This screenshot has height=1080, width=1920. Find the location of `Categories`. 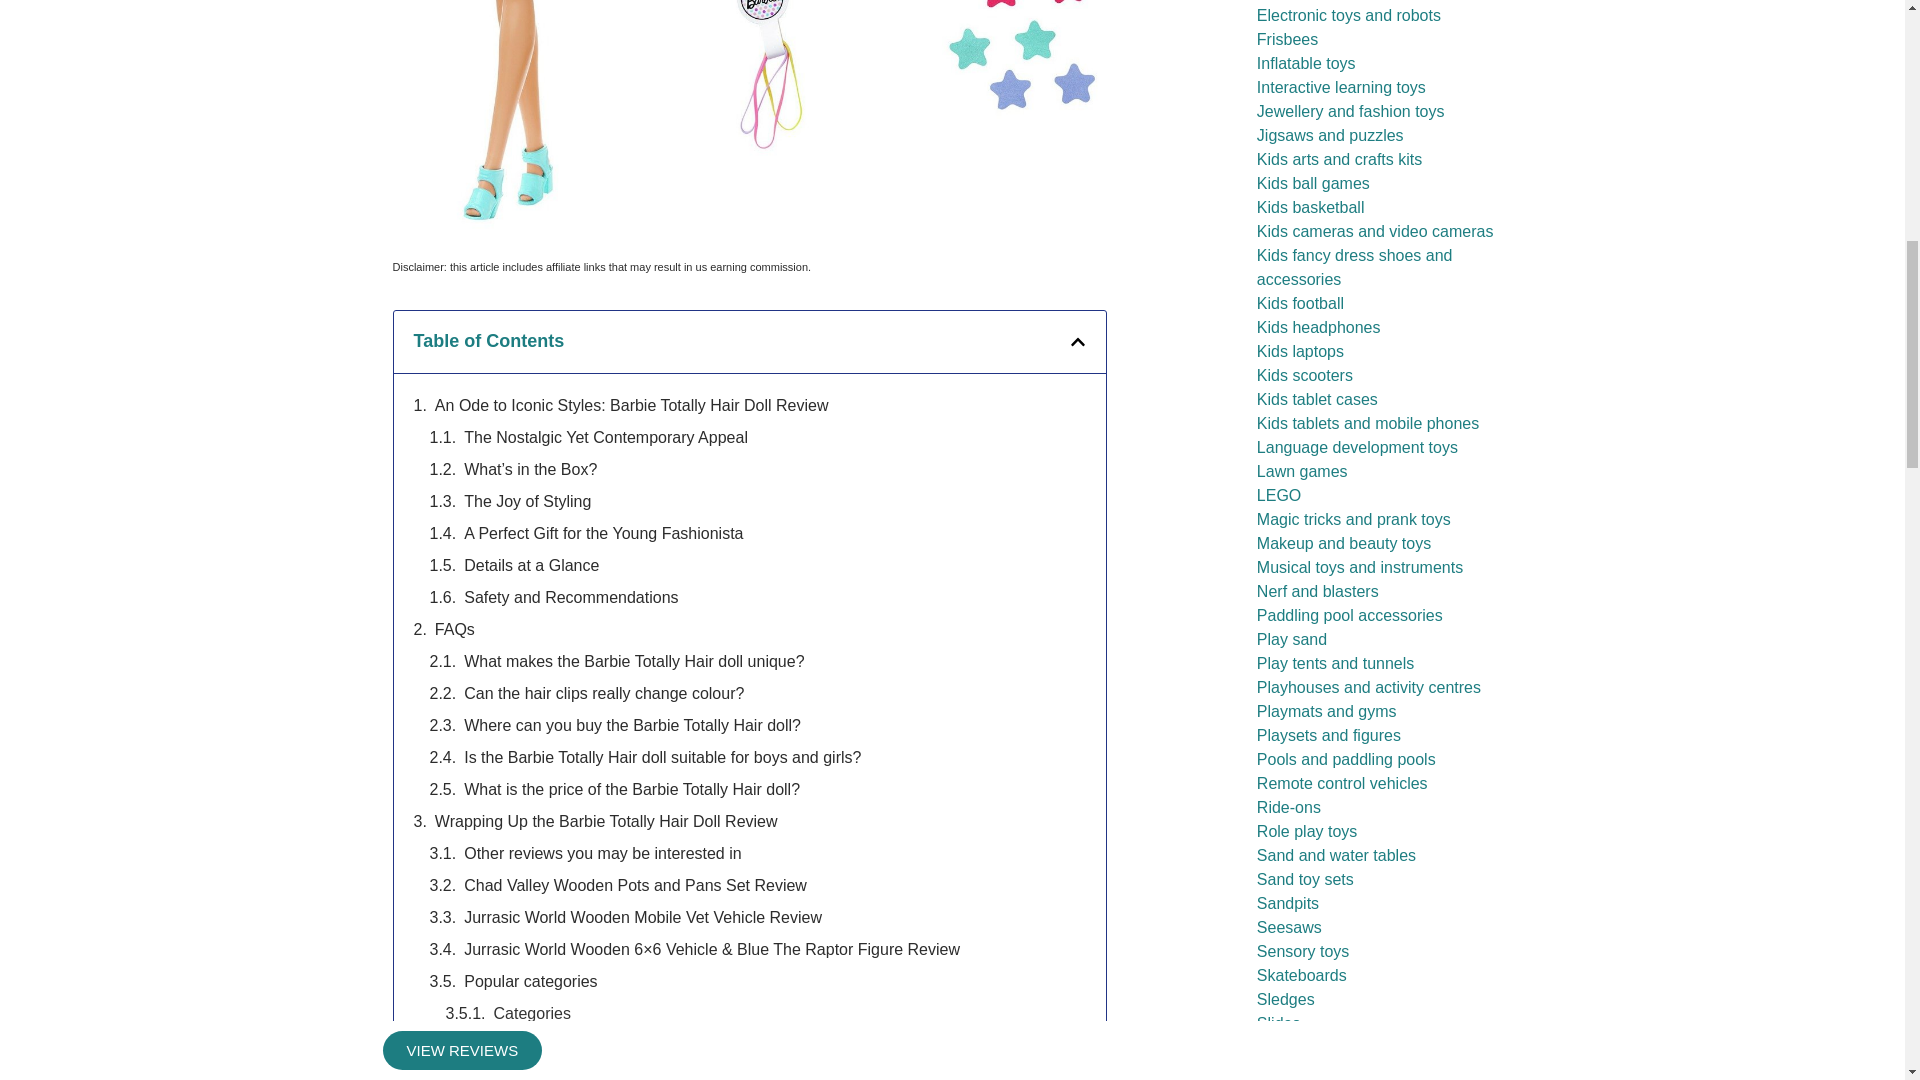

Categories is located at coordinates (532, 1014).